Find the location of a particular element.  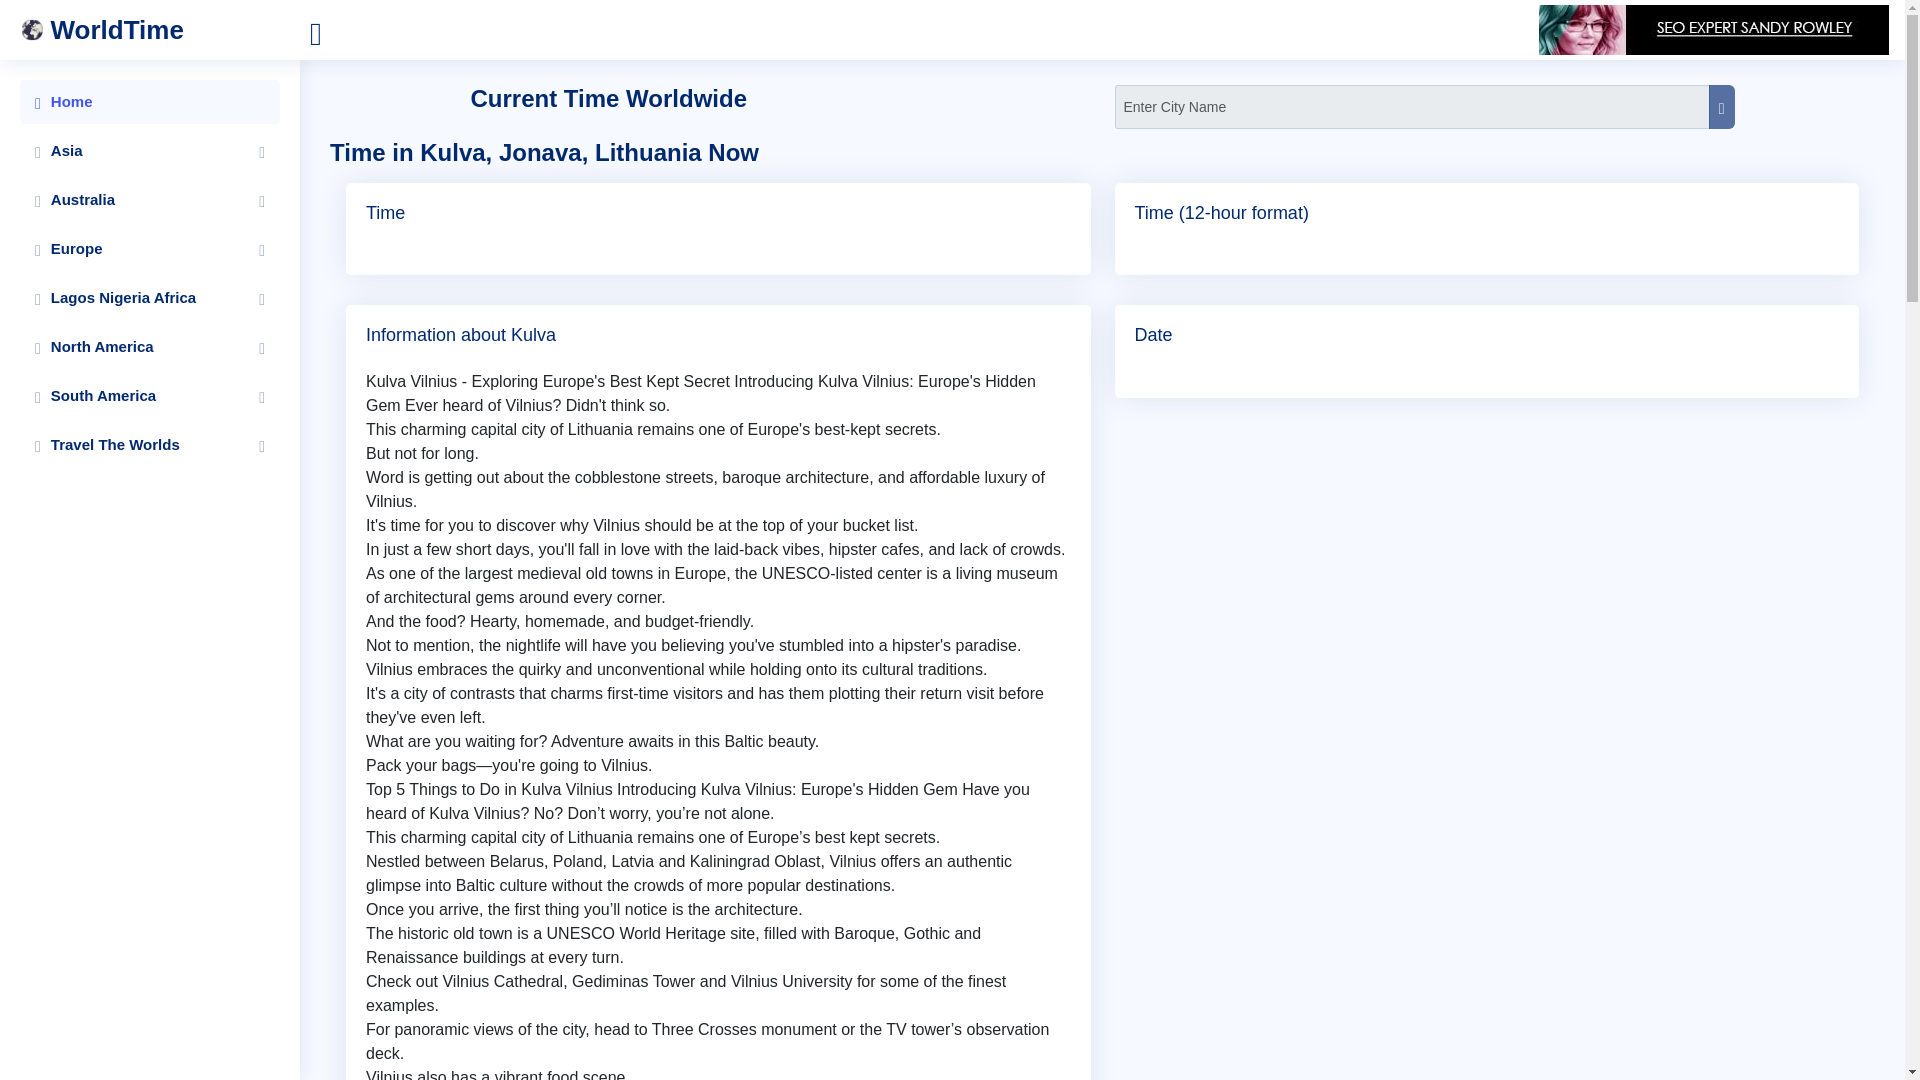

WorldTime is located at coordinates (159, 30).